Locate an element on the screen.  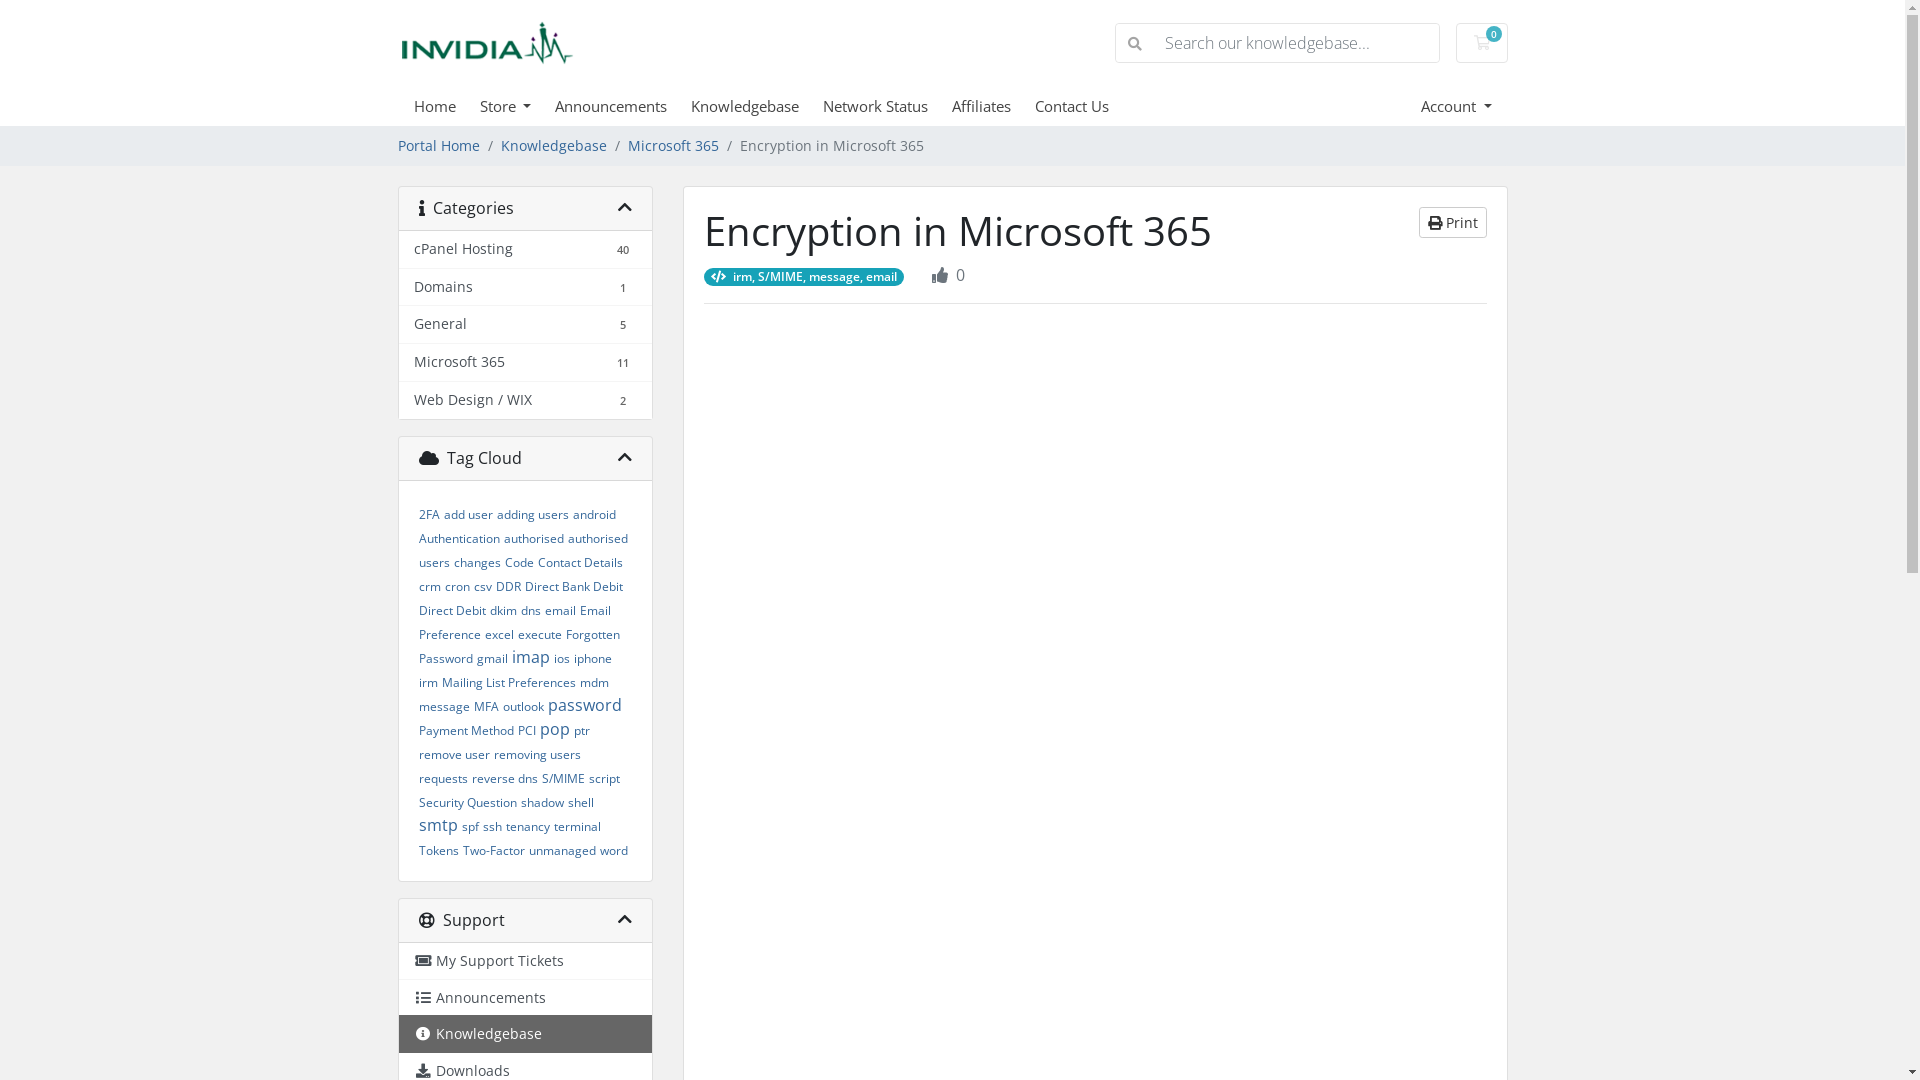
irm is located at coordinates (428, 682).